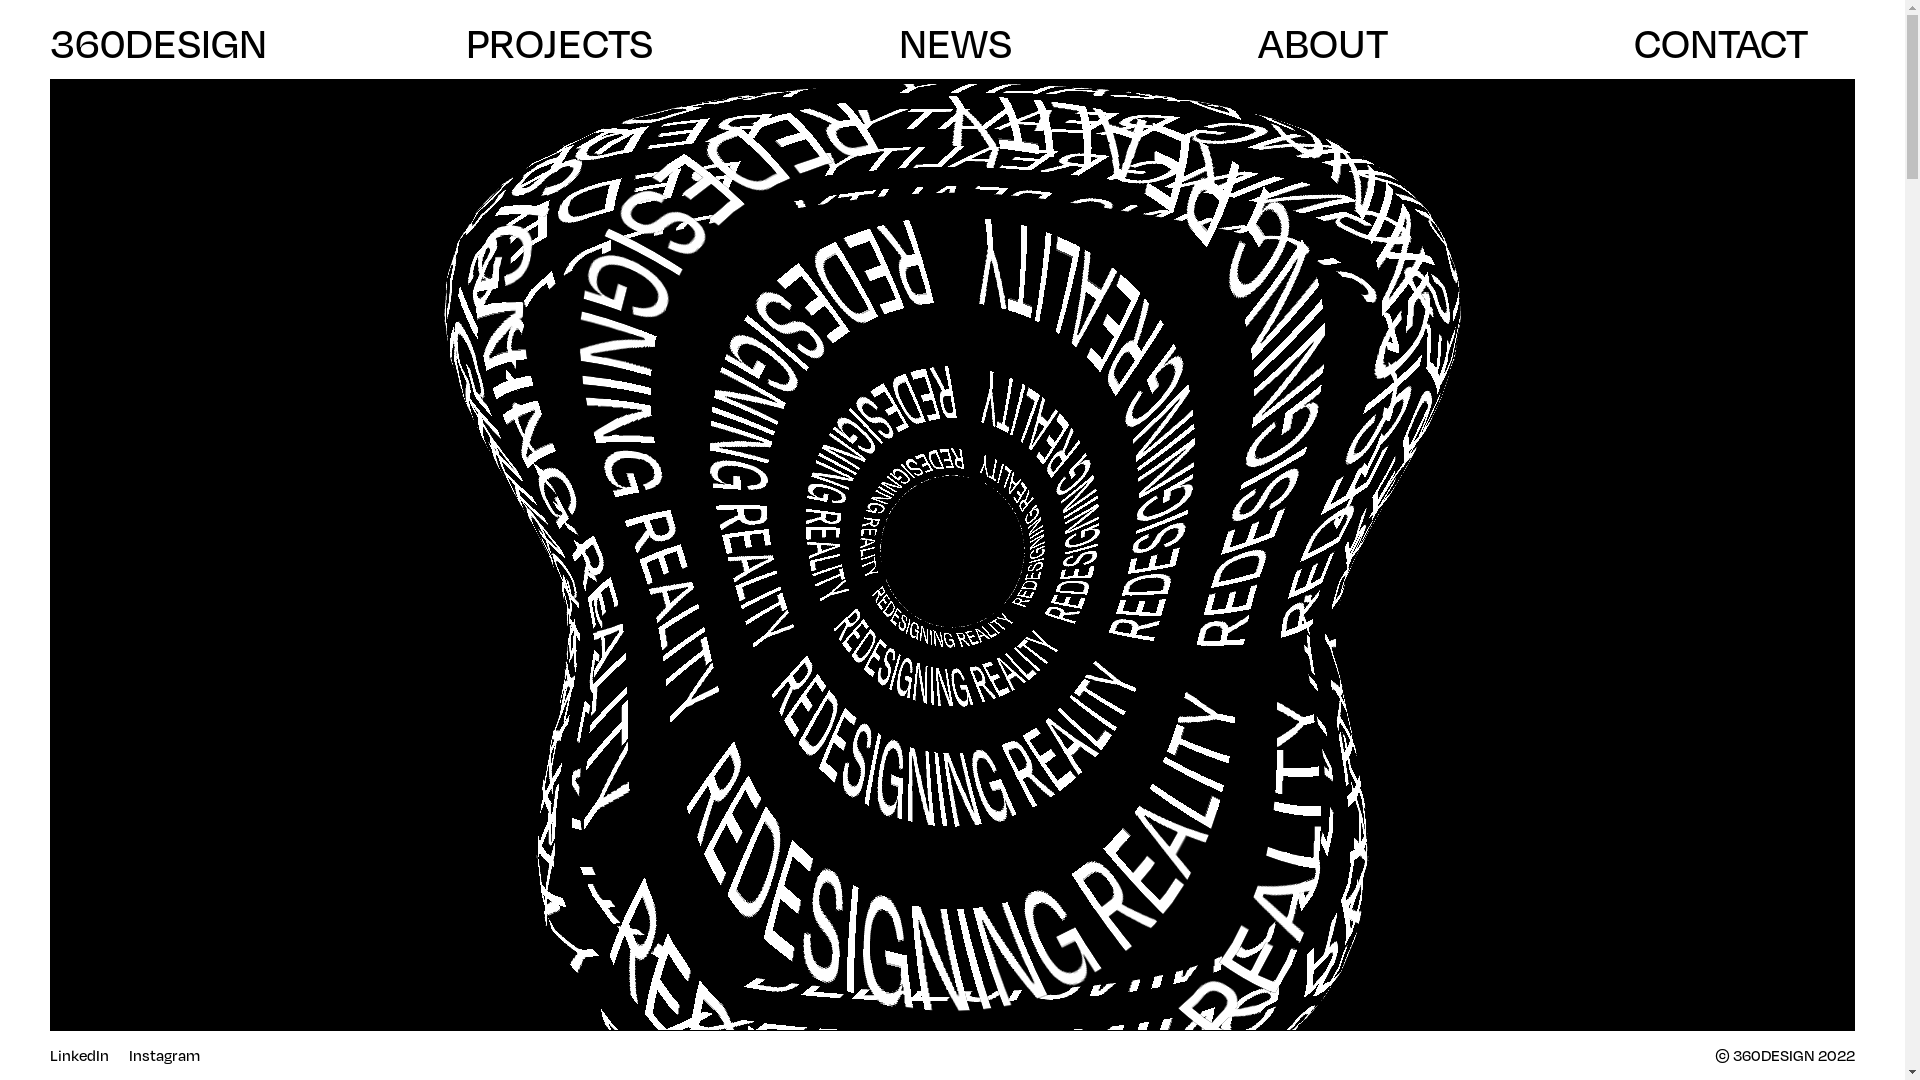 Image resolution: width=1920 pixels, height=1080 pixels. I want to click on CONTACT, so click(1744, 44).